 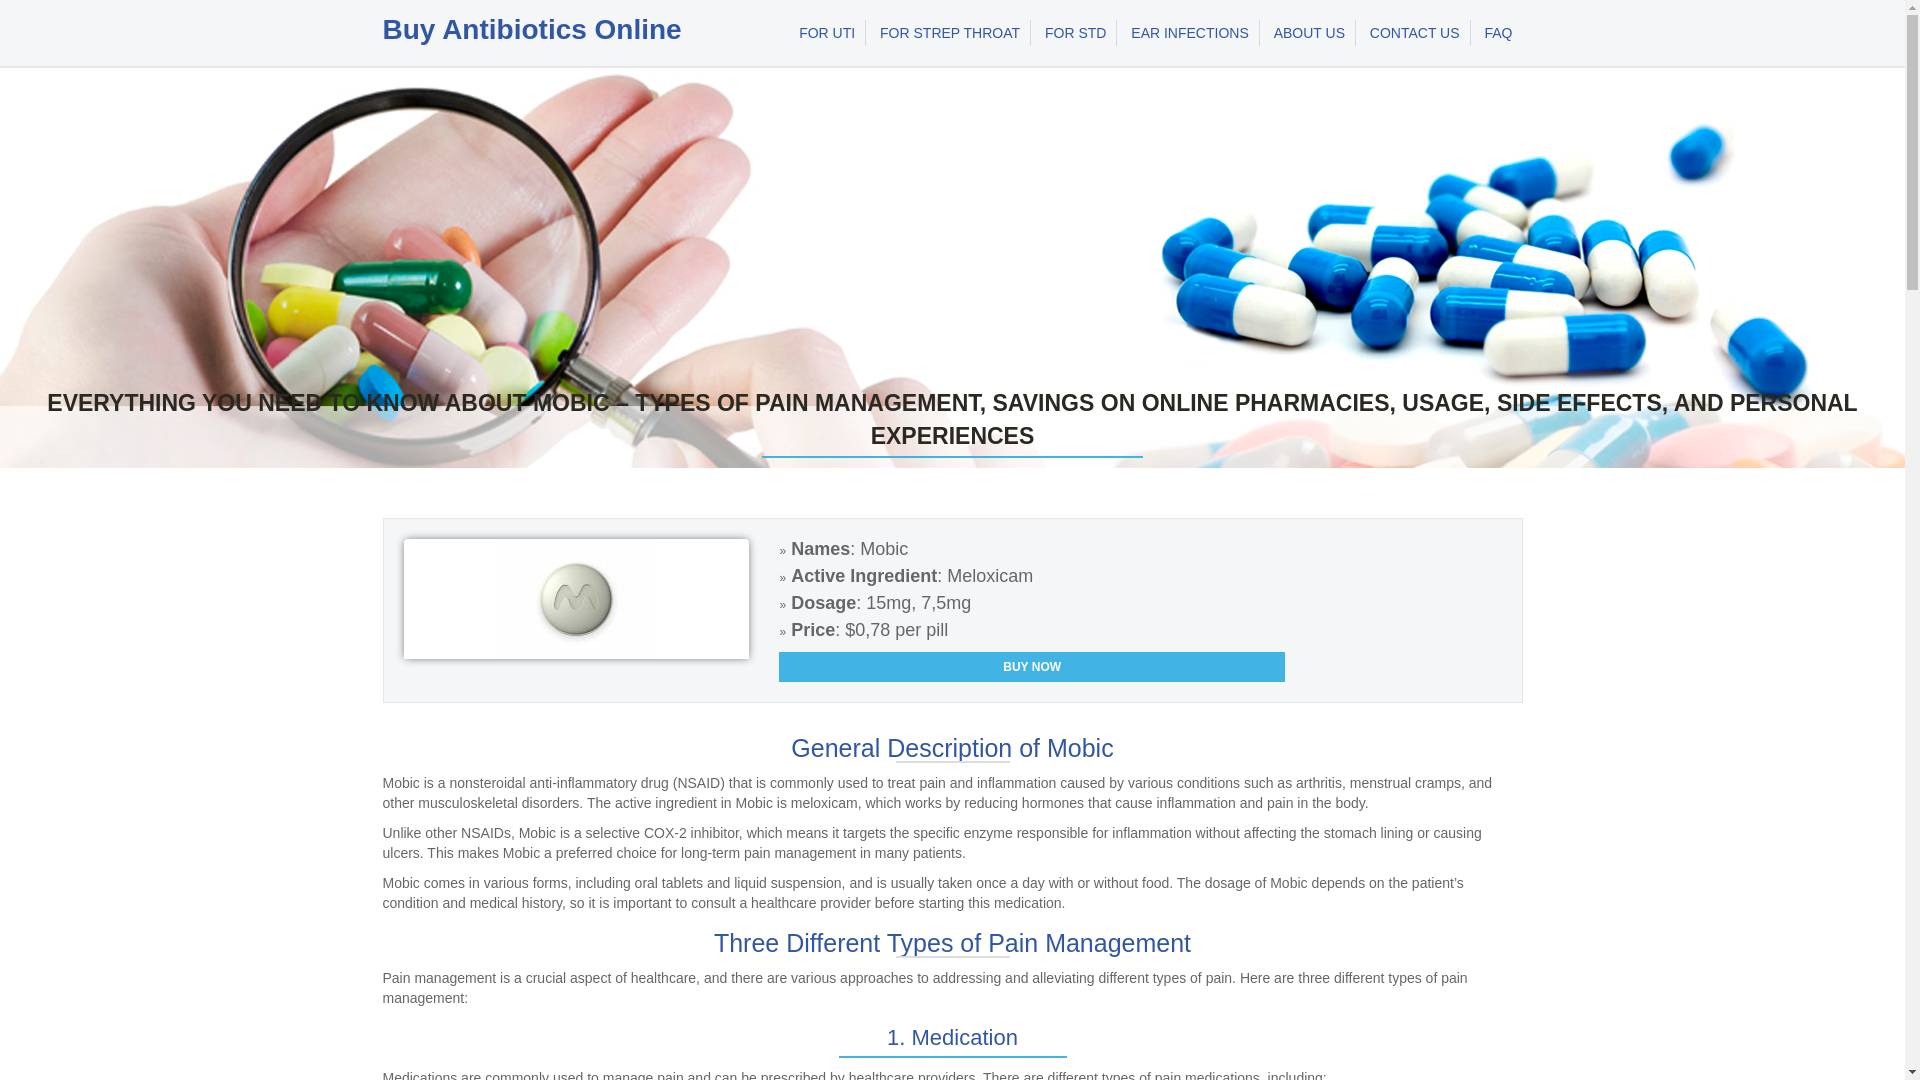 I want to click on FOR STREP THROAT, so click(x=950, y=33).